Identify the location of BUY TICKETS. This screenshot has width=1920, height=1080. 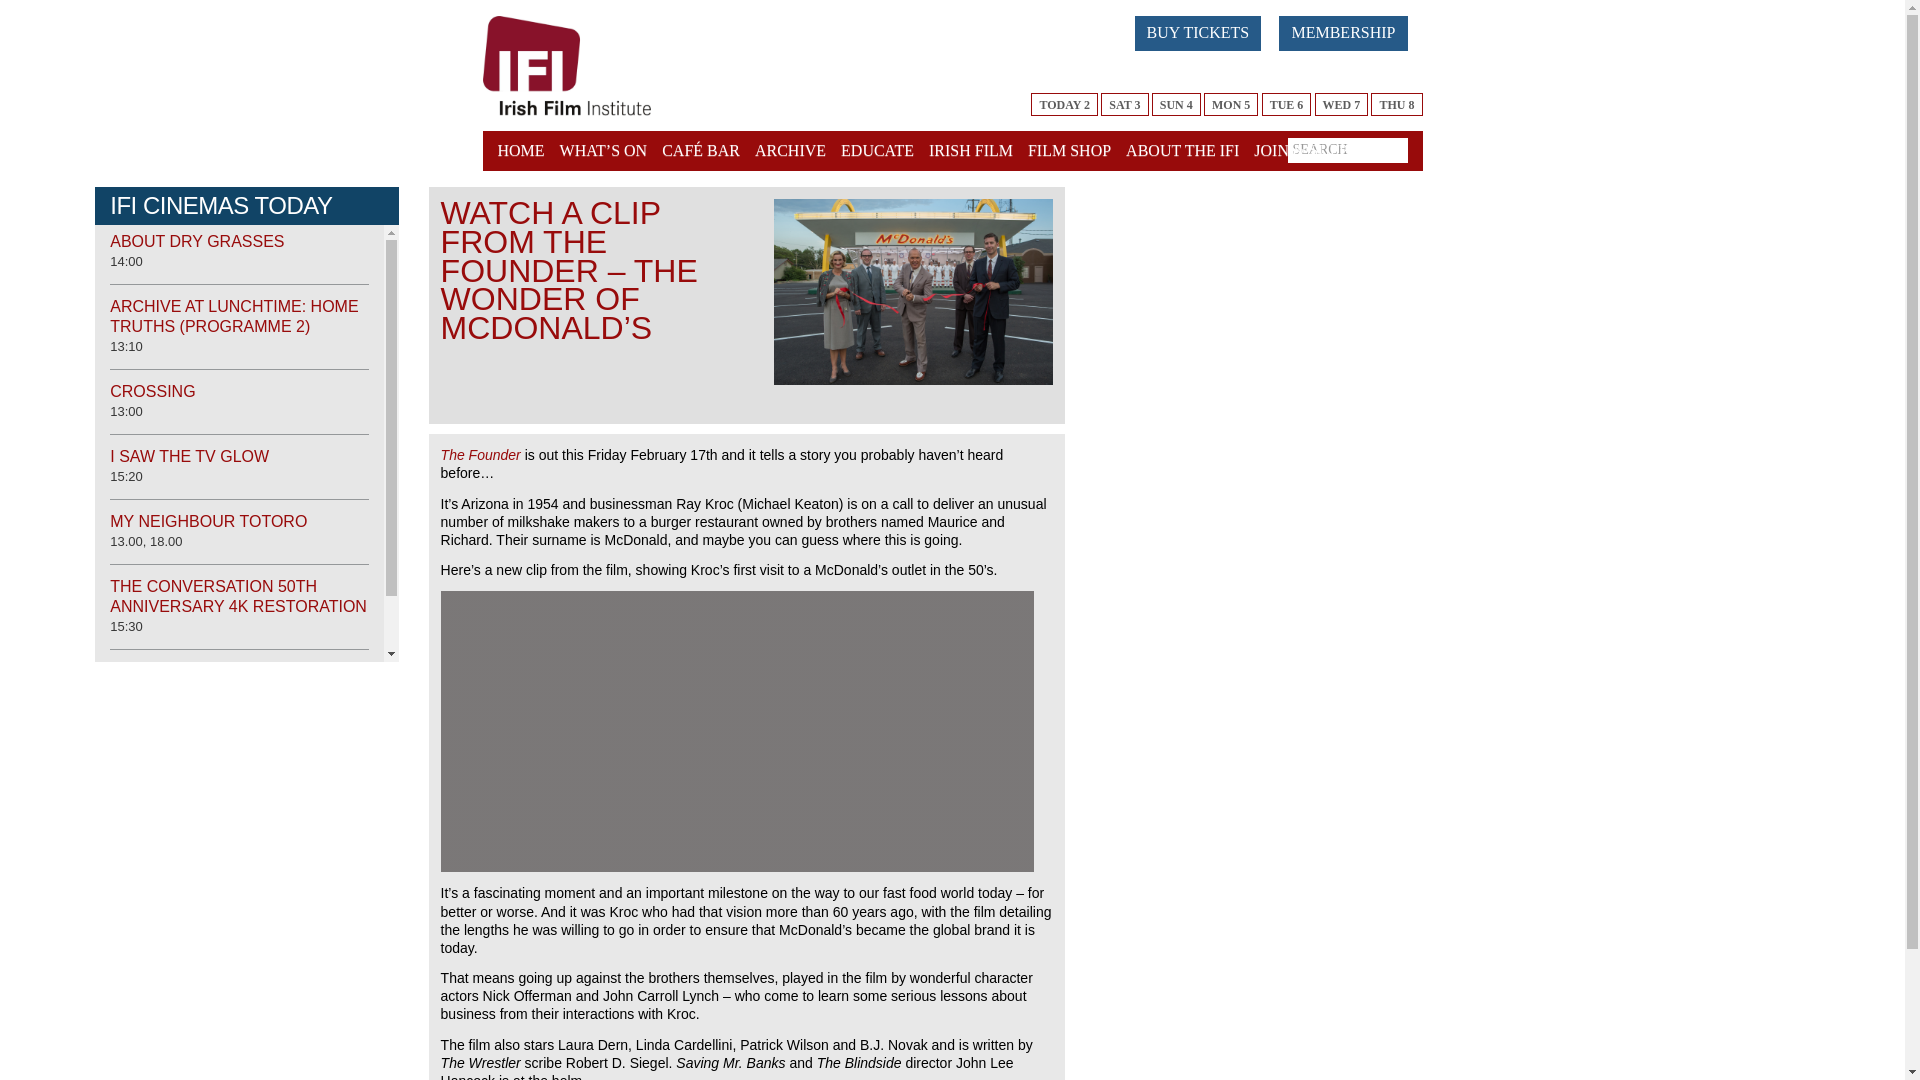
(1198, 33).